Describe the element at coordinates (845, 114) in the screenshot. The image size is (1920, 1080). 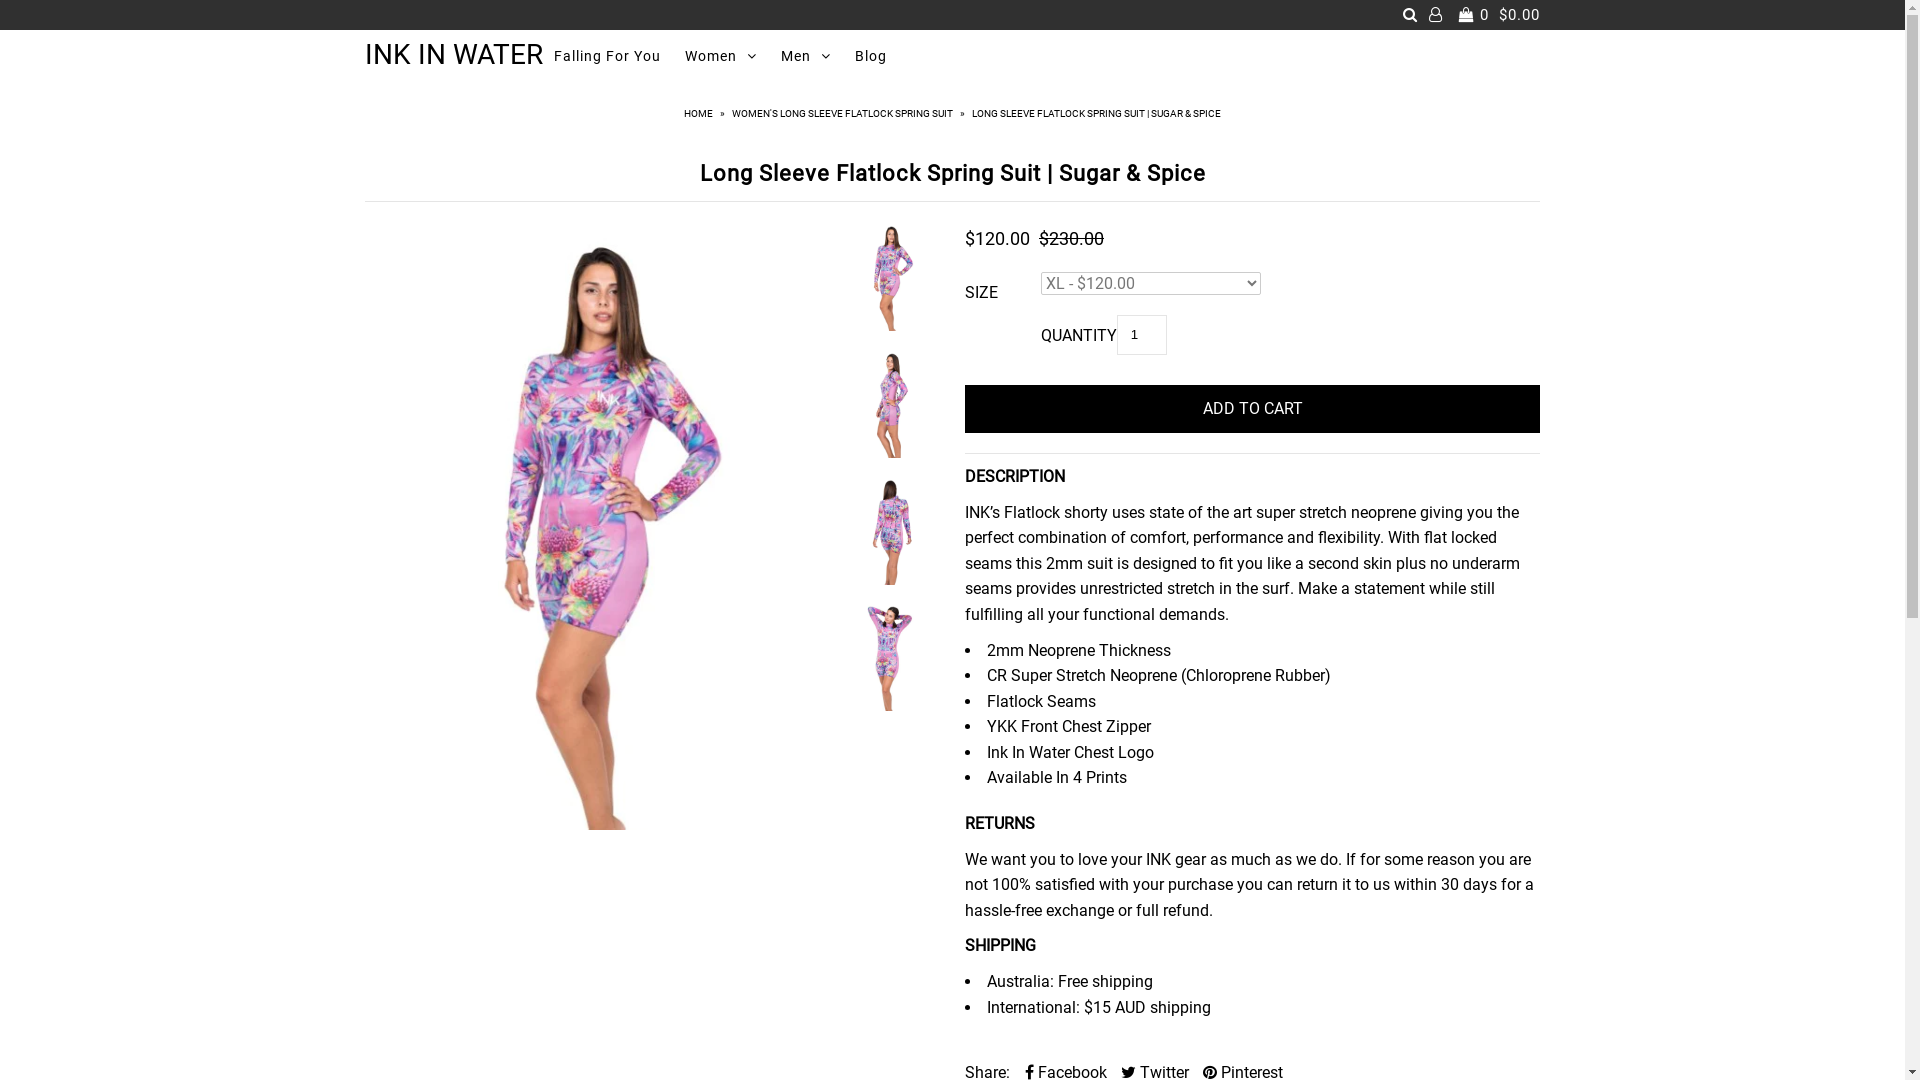
I see `WOMEN'S LONG SLEEVE FLATLOCK SPRING SUIT` at that location.